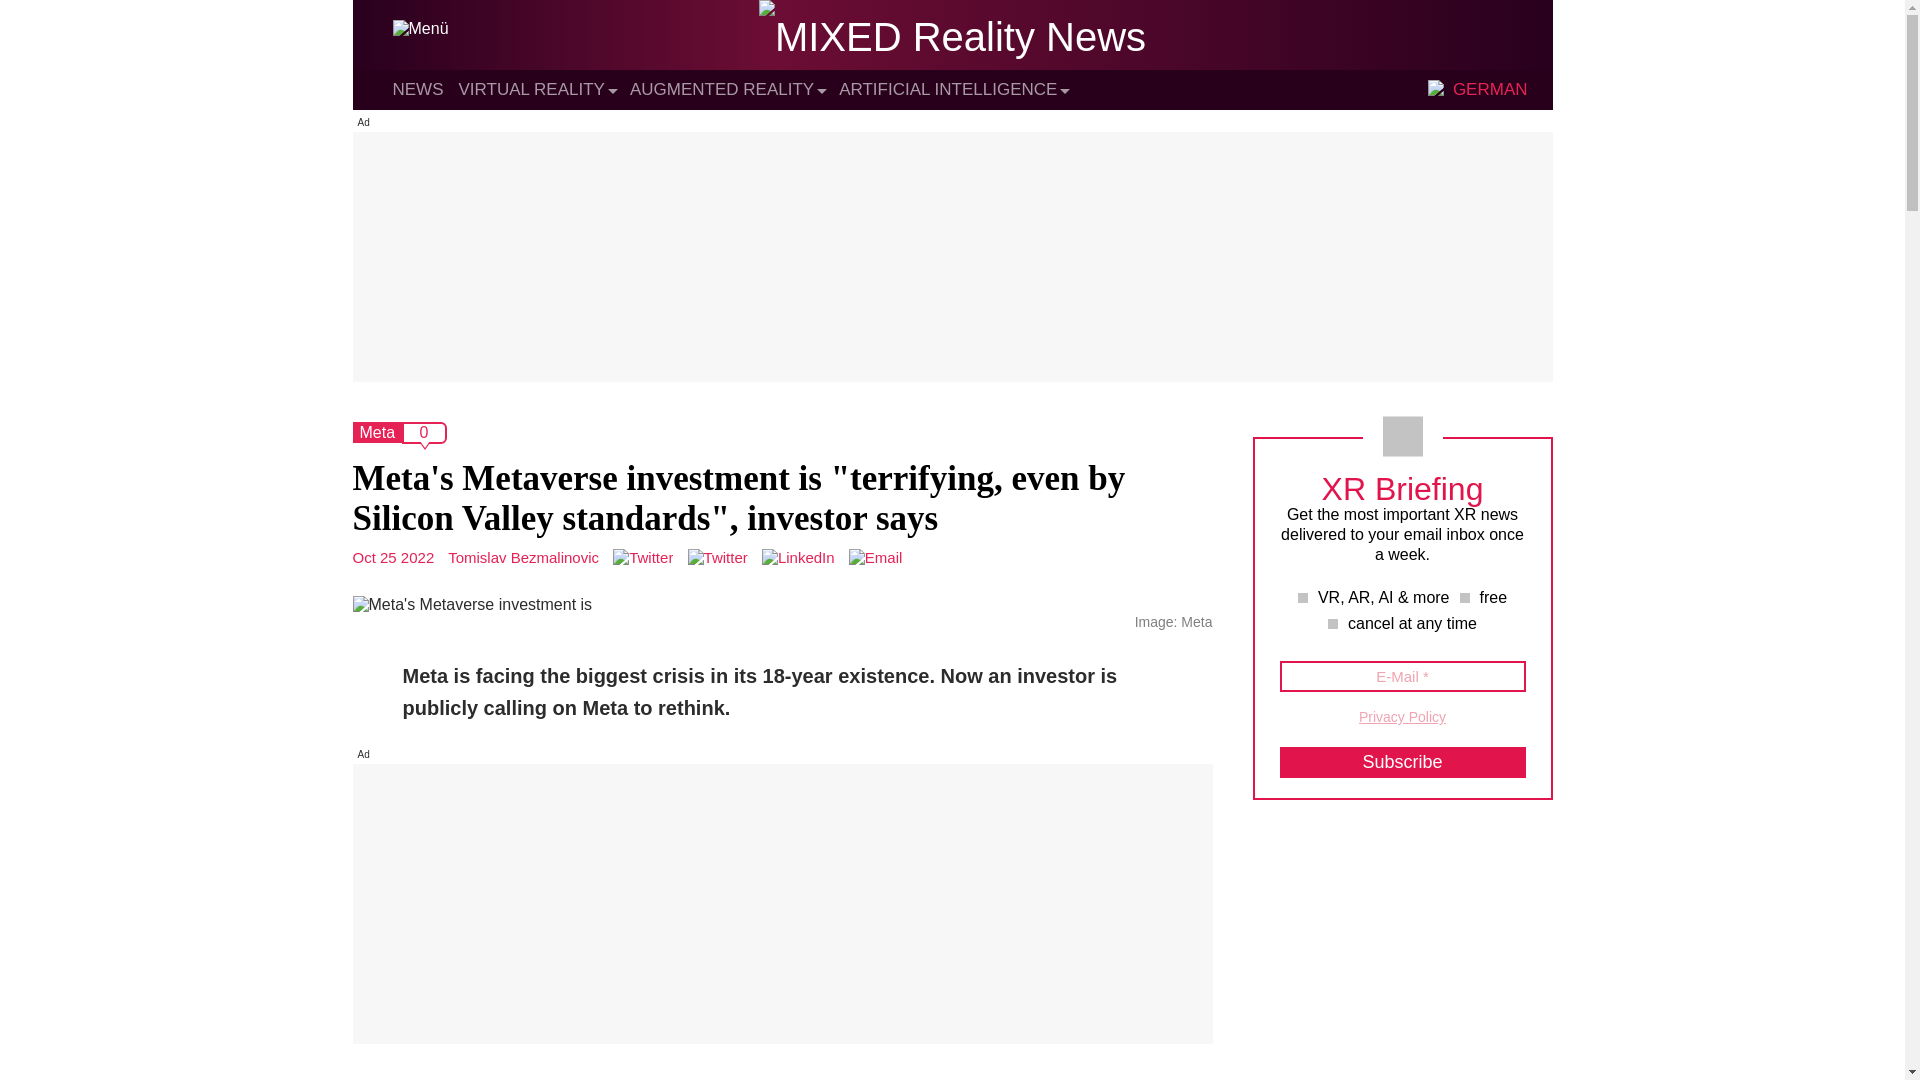 This screenshot has width=1920, height=1080. What do you see at coordinates (722, 89) in the screenshot?
I see `AUGMENTED REALITY` at bounding box center [722, 89].